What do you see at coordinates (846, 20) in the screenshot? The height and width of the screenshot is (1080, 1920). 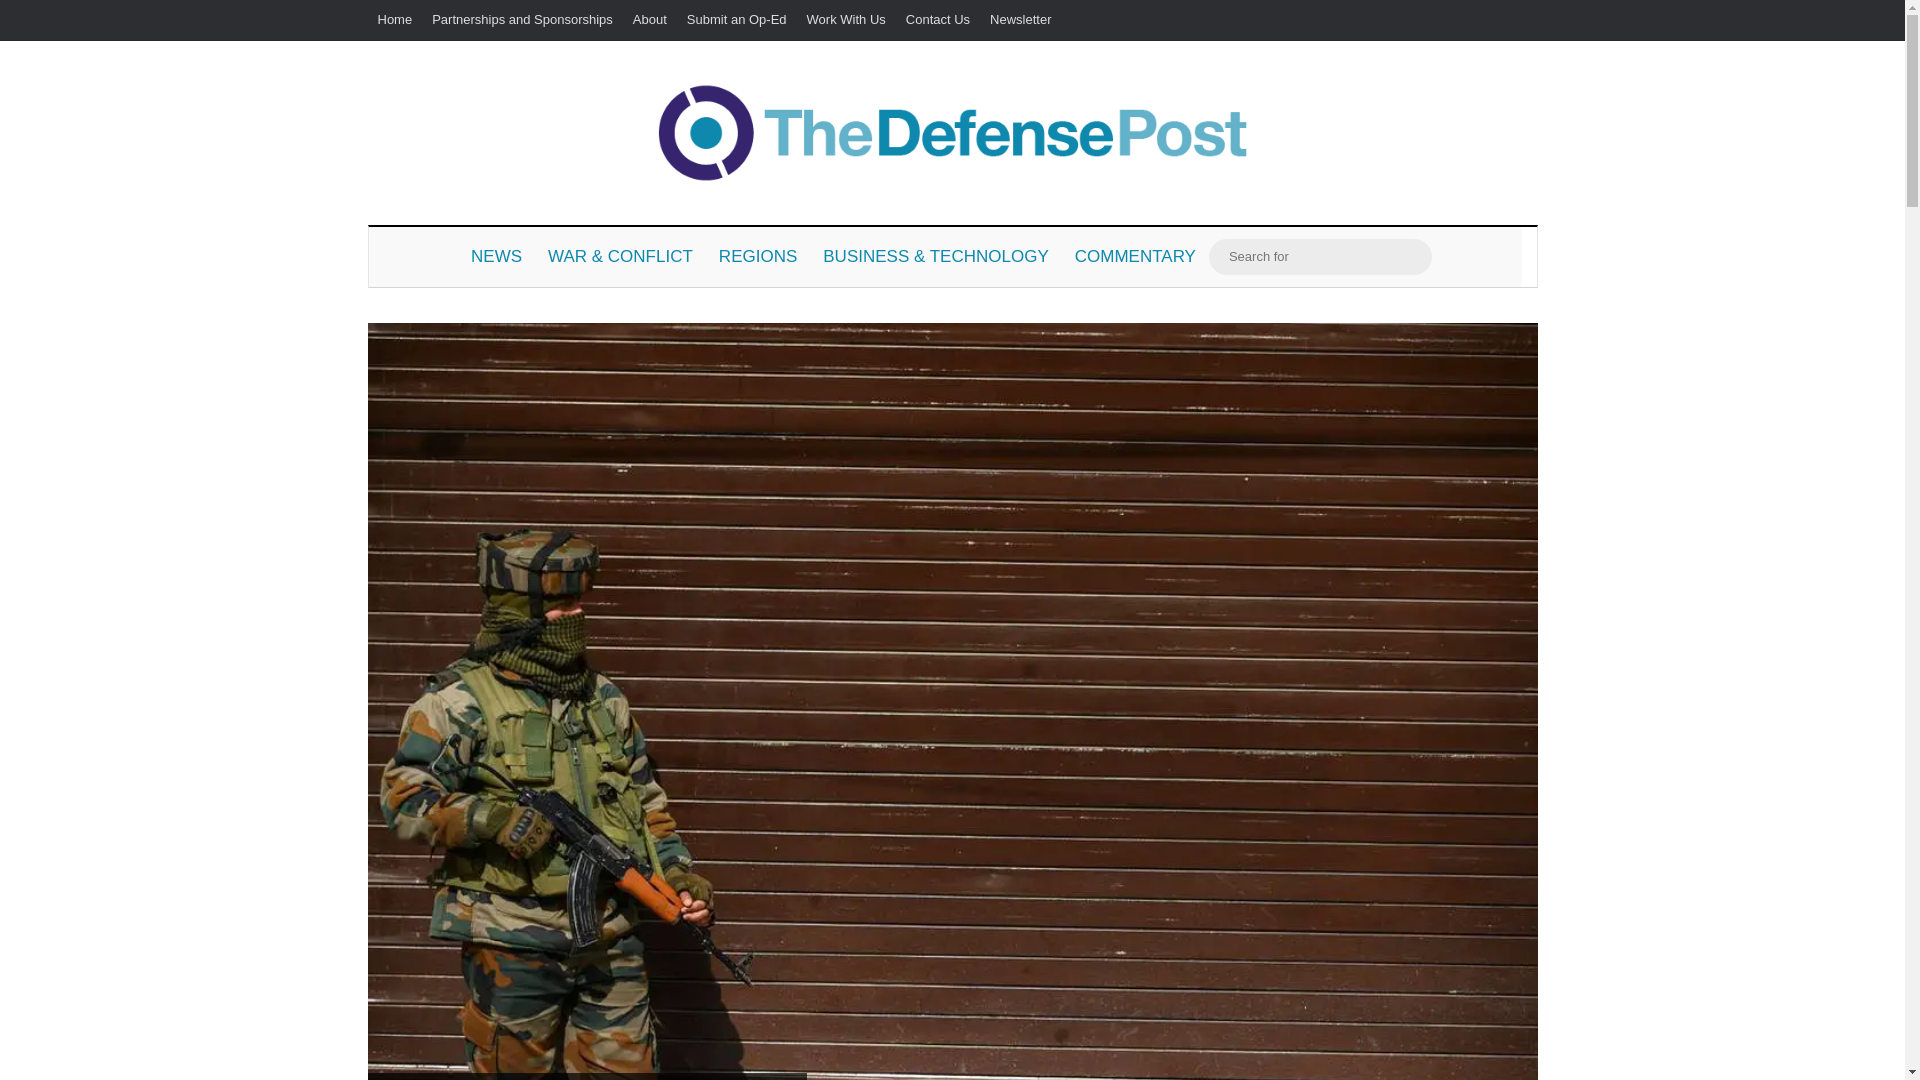 I see `Work With Us` at bounding box center [846, 20].